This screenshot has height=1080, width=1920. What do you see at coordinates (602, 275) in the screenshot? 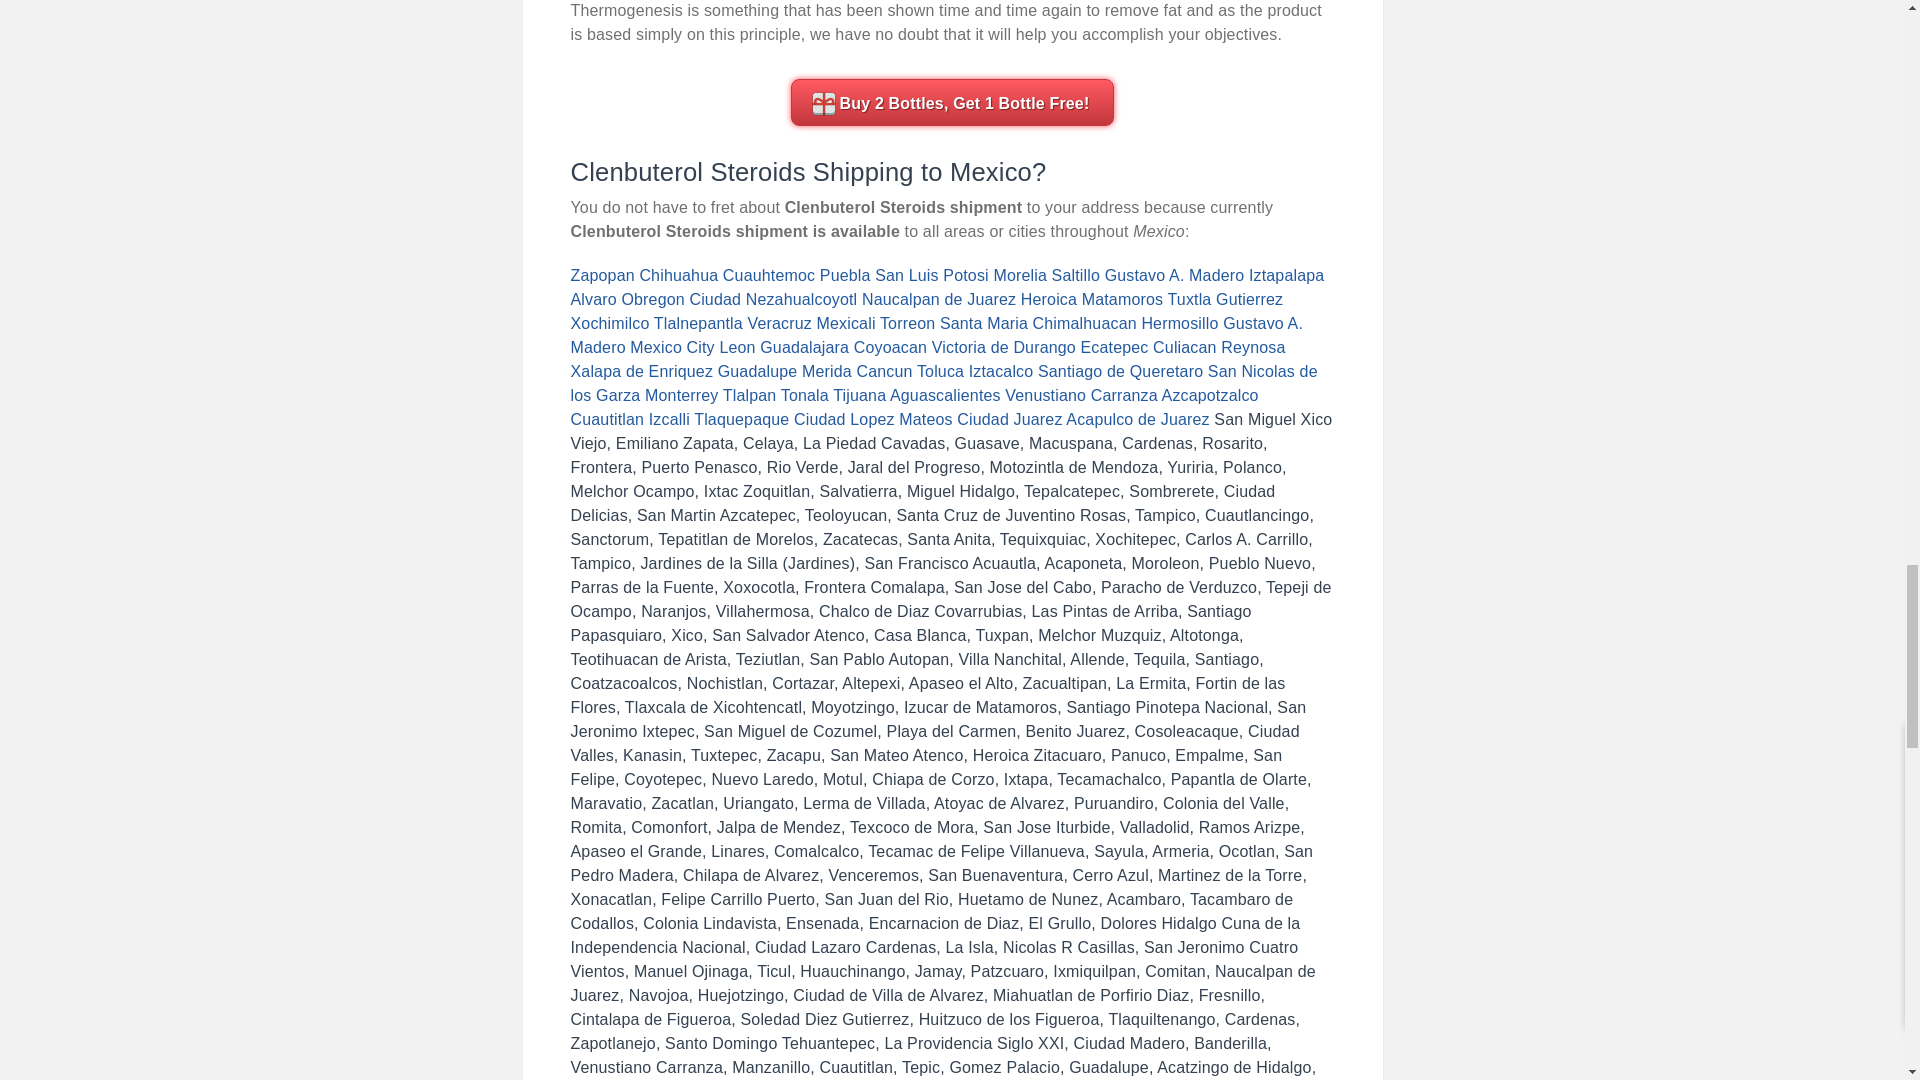
I see `Zapopan` at bounding box center [602, 275].